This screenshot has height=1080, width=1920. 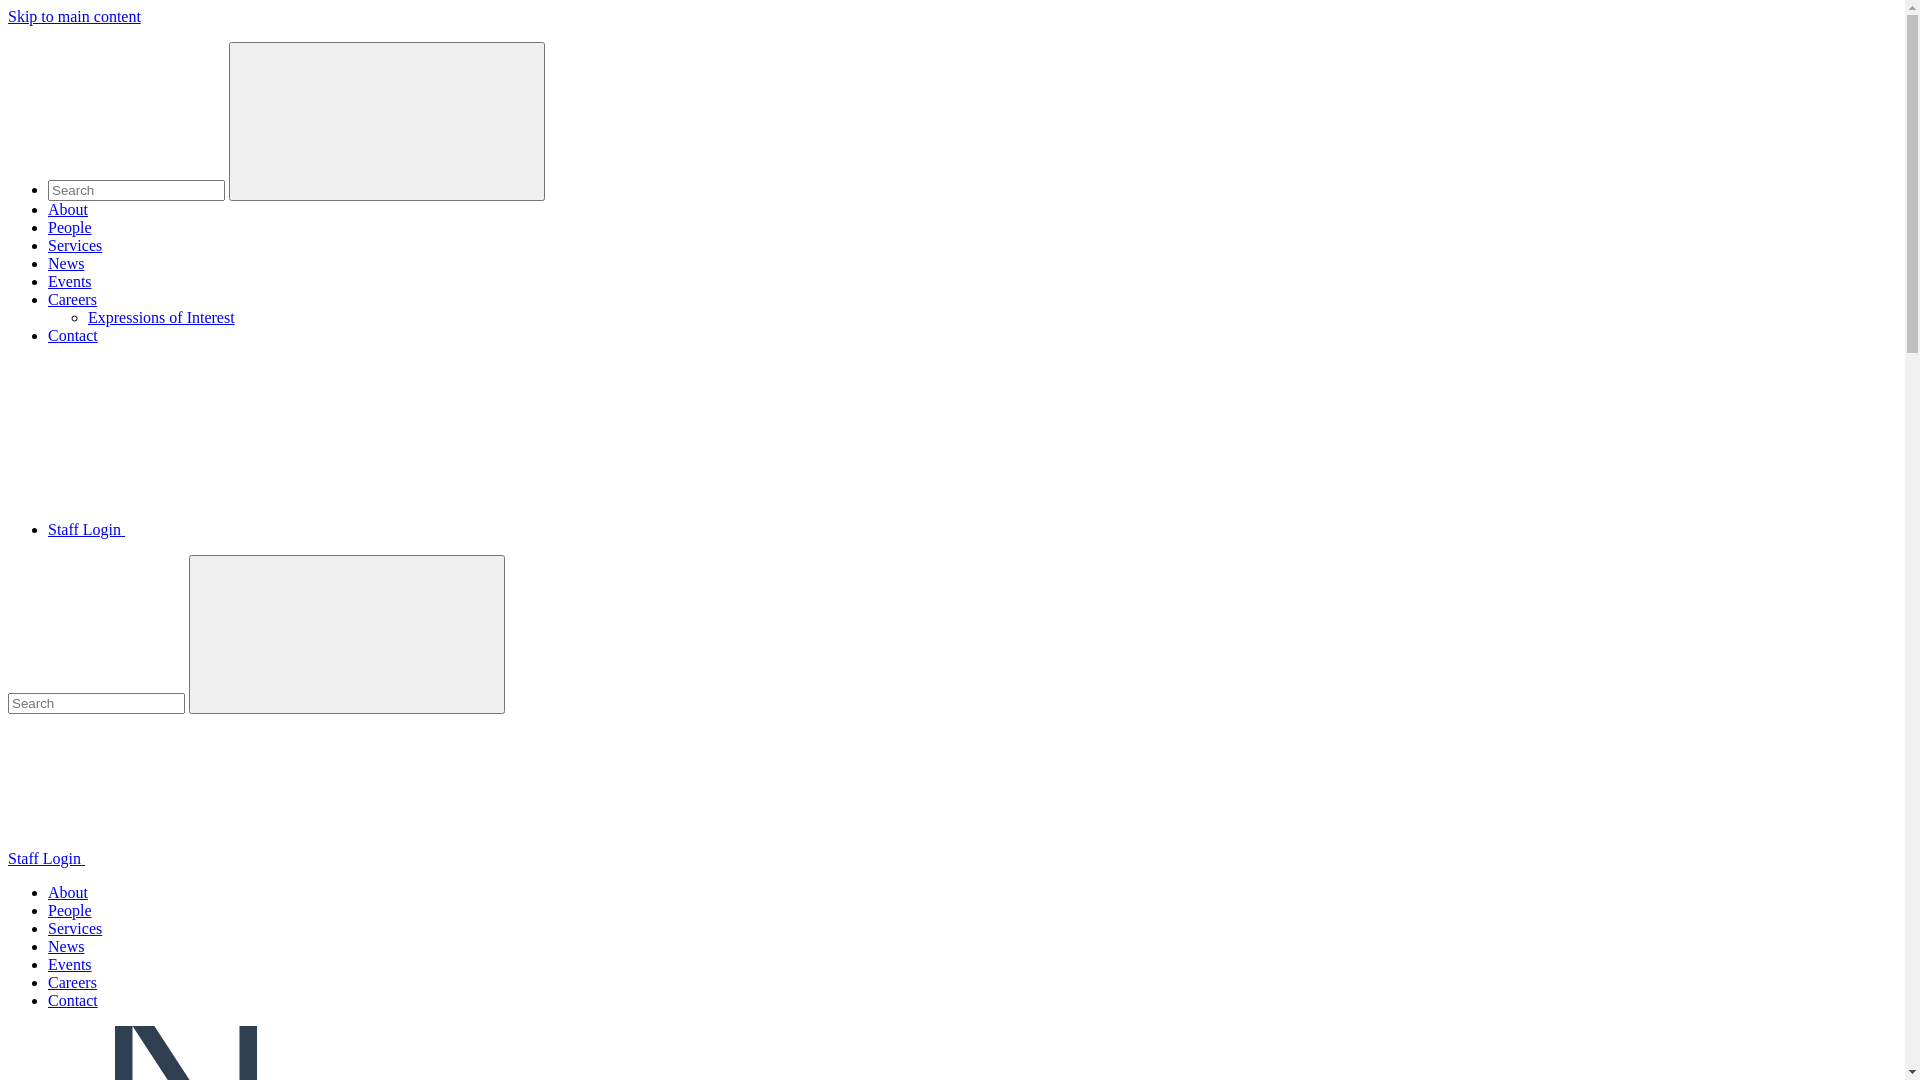 I want to click on Services, so click(x=75, y=928).